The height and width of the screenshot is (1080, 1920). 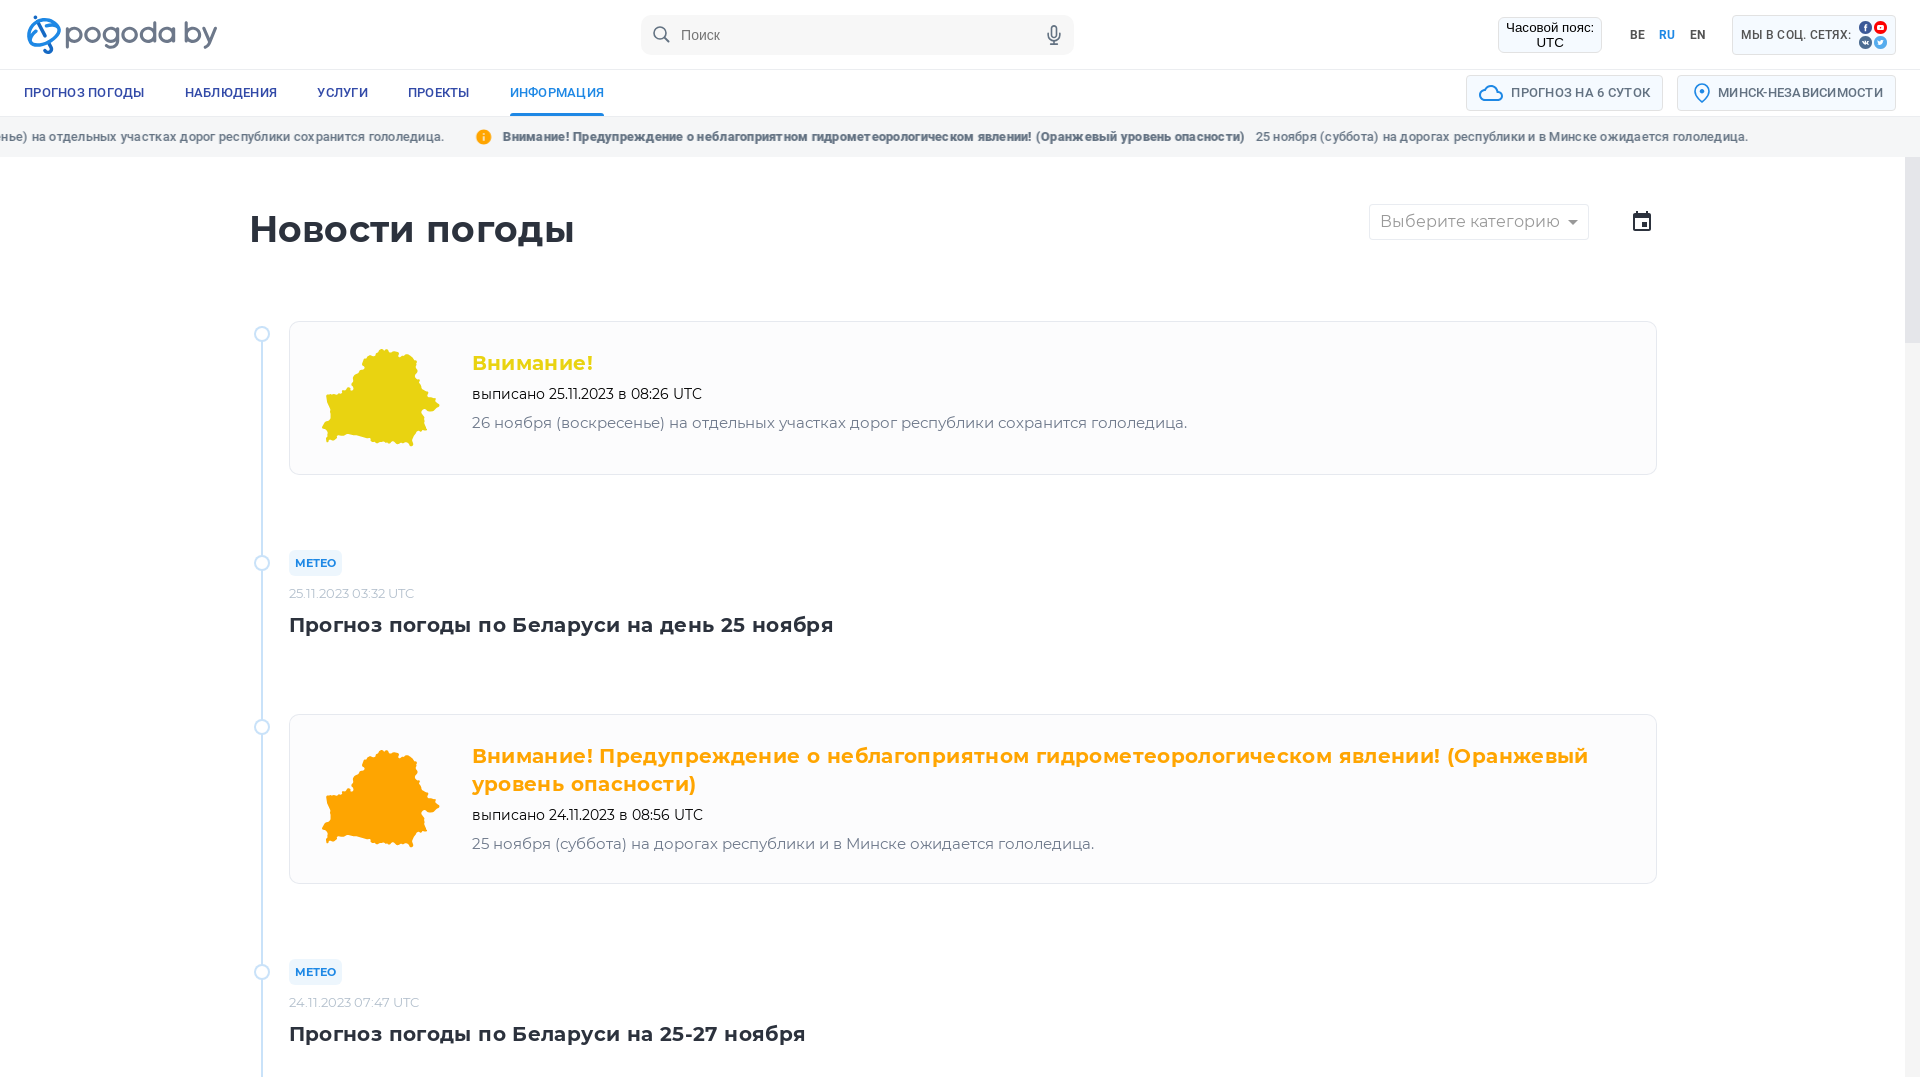 What do you see at coordinates (1637, 34) in the screenshot?
I see `BE` at bounding box center [1637, 34].